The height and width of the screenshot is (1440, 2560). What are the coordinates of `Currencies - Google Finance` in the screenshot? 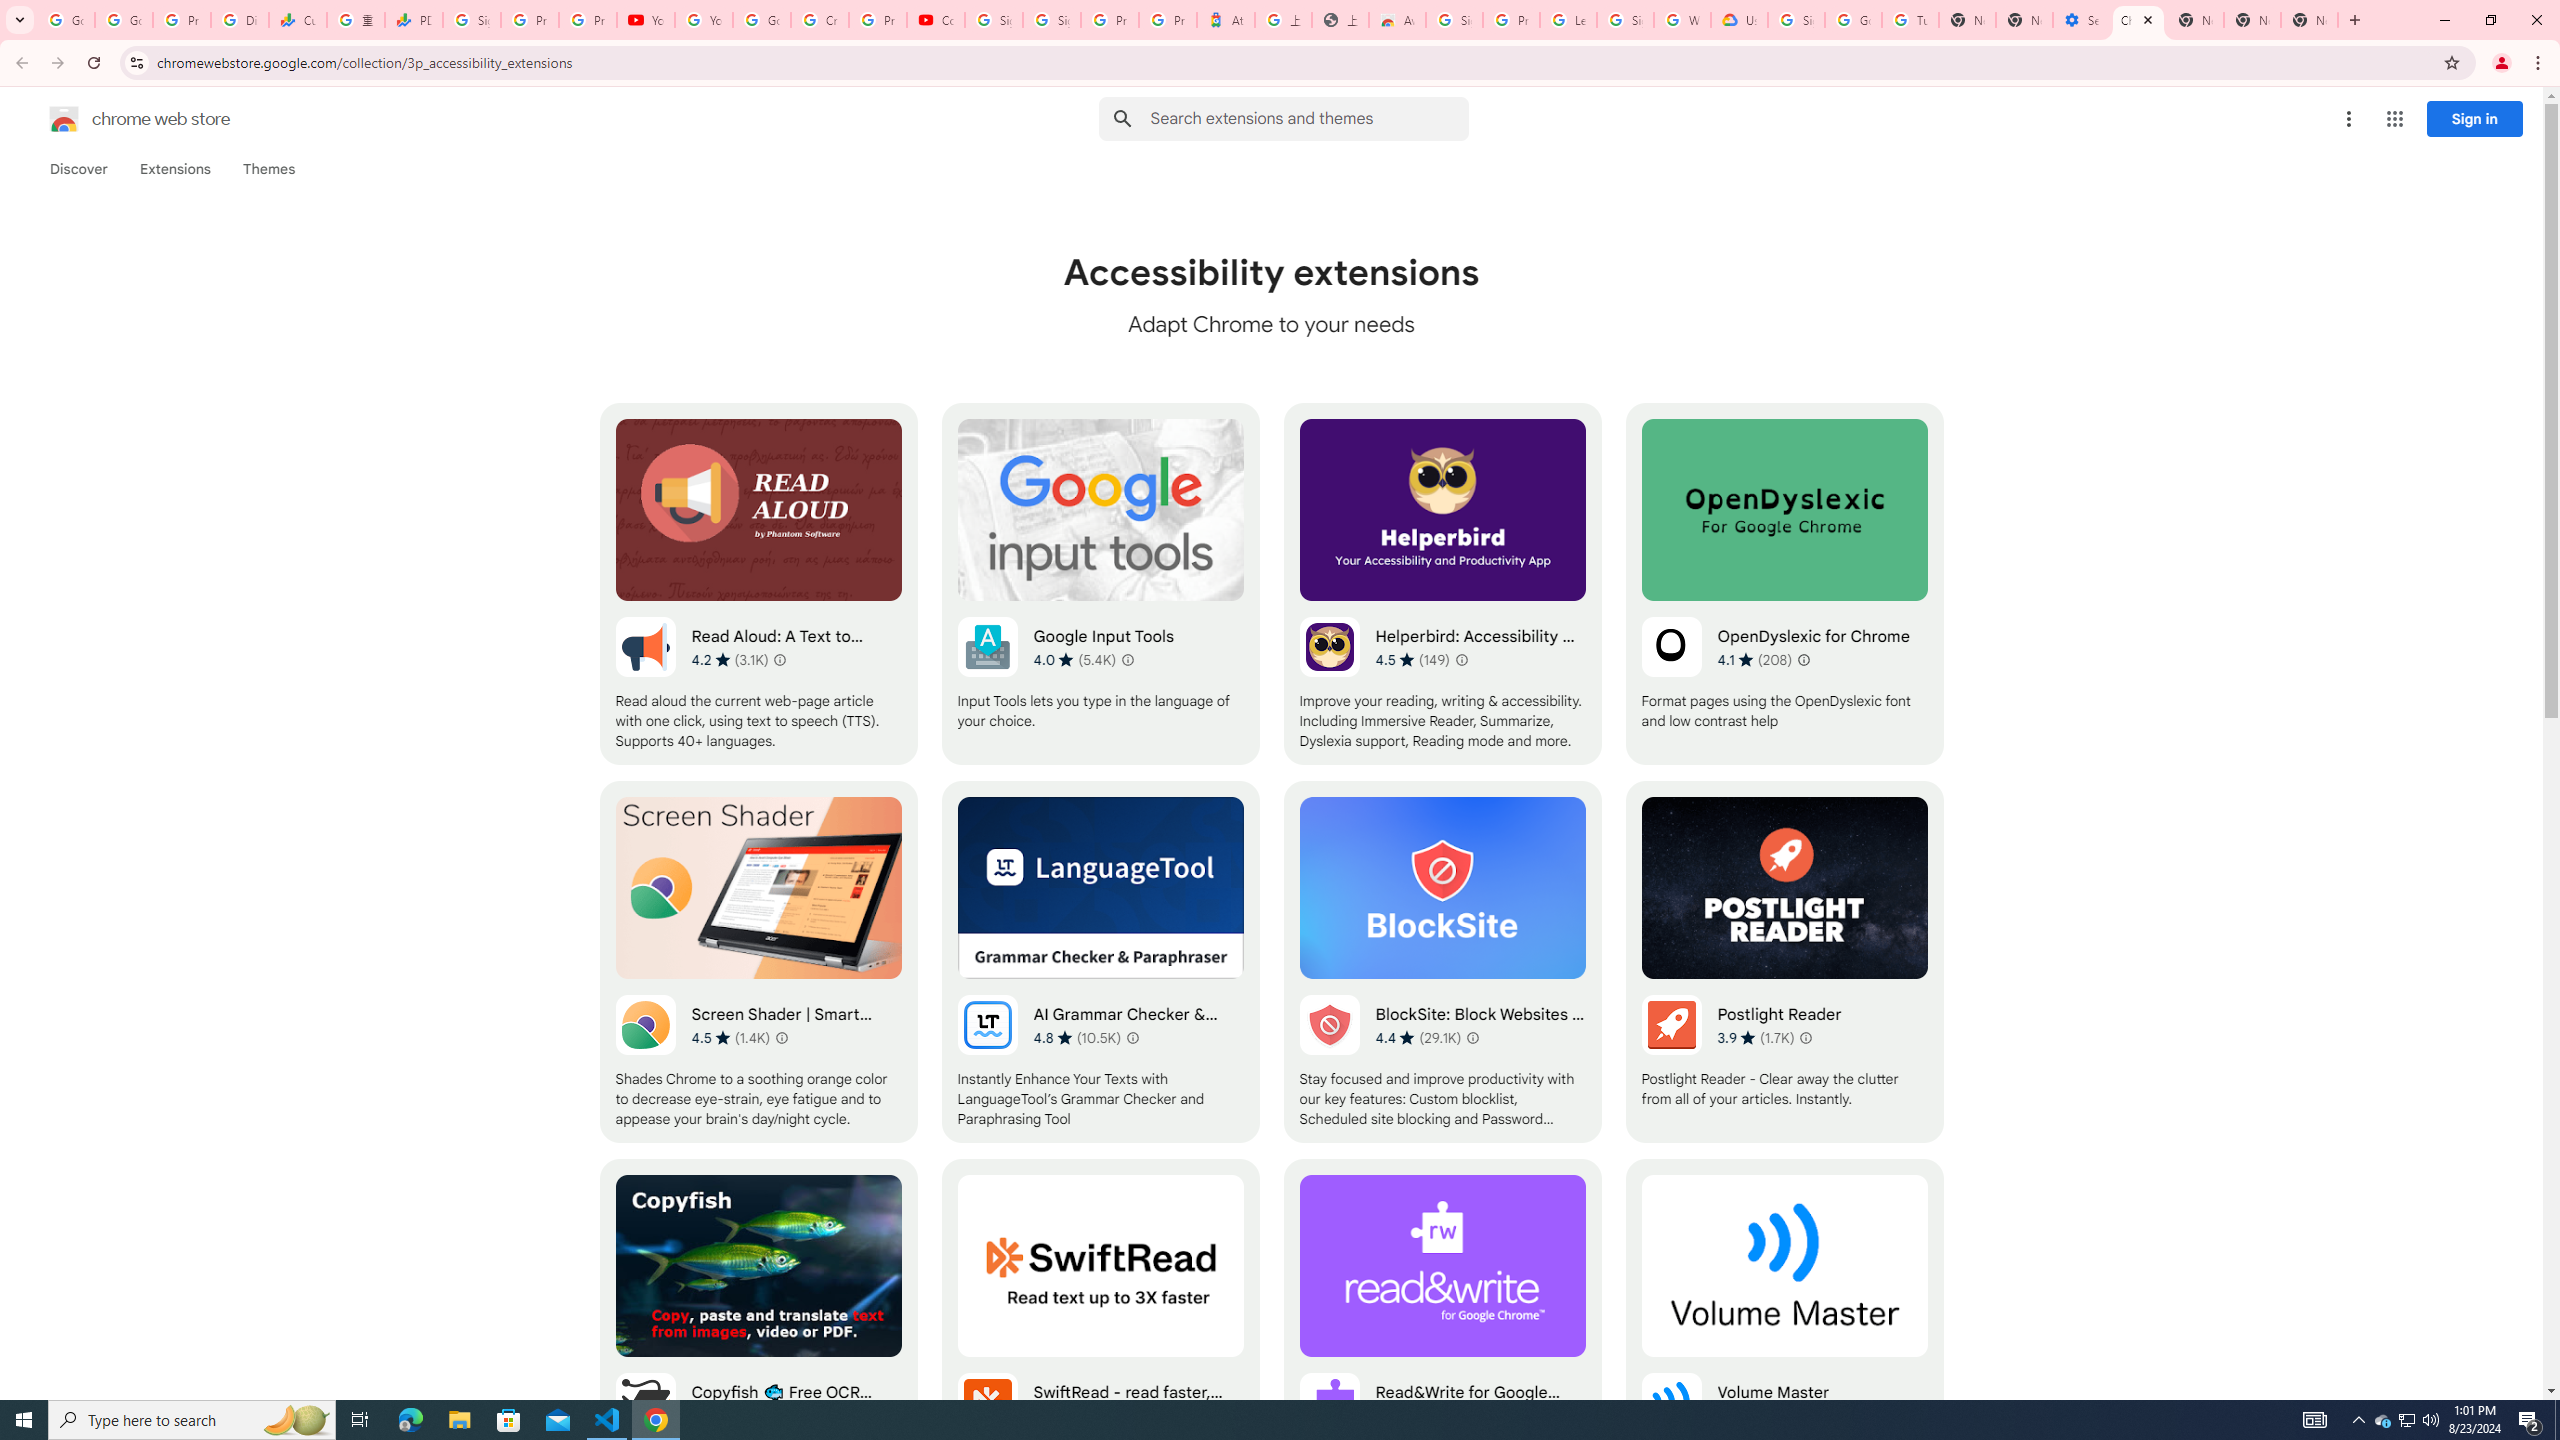 It's located at (298, 20).